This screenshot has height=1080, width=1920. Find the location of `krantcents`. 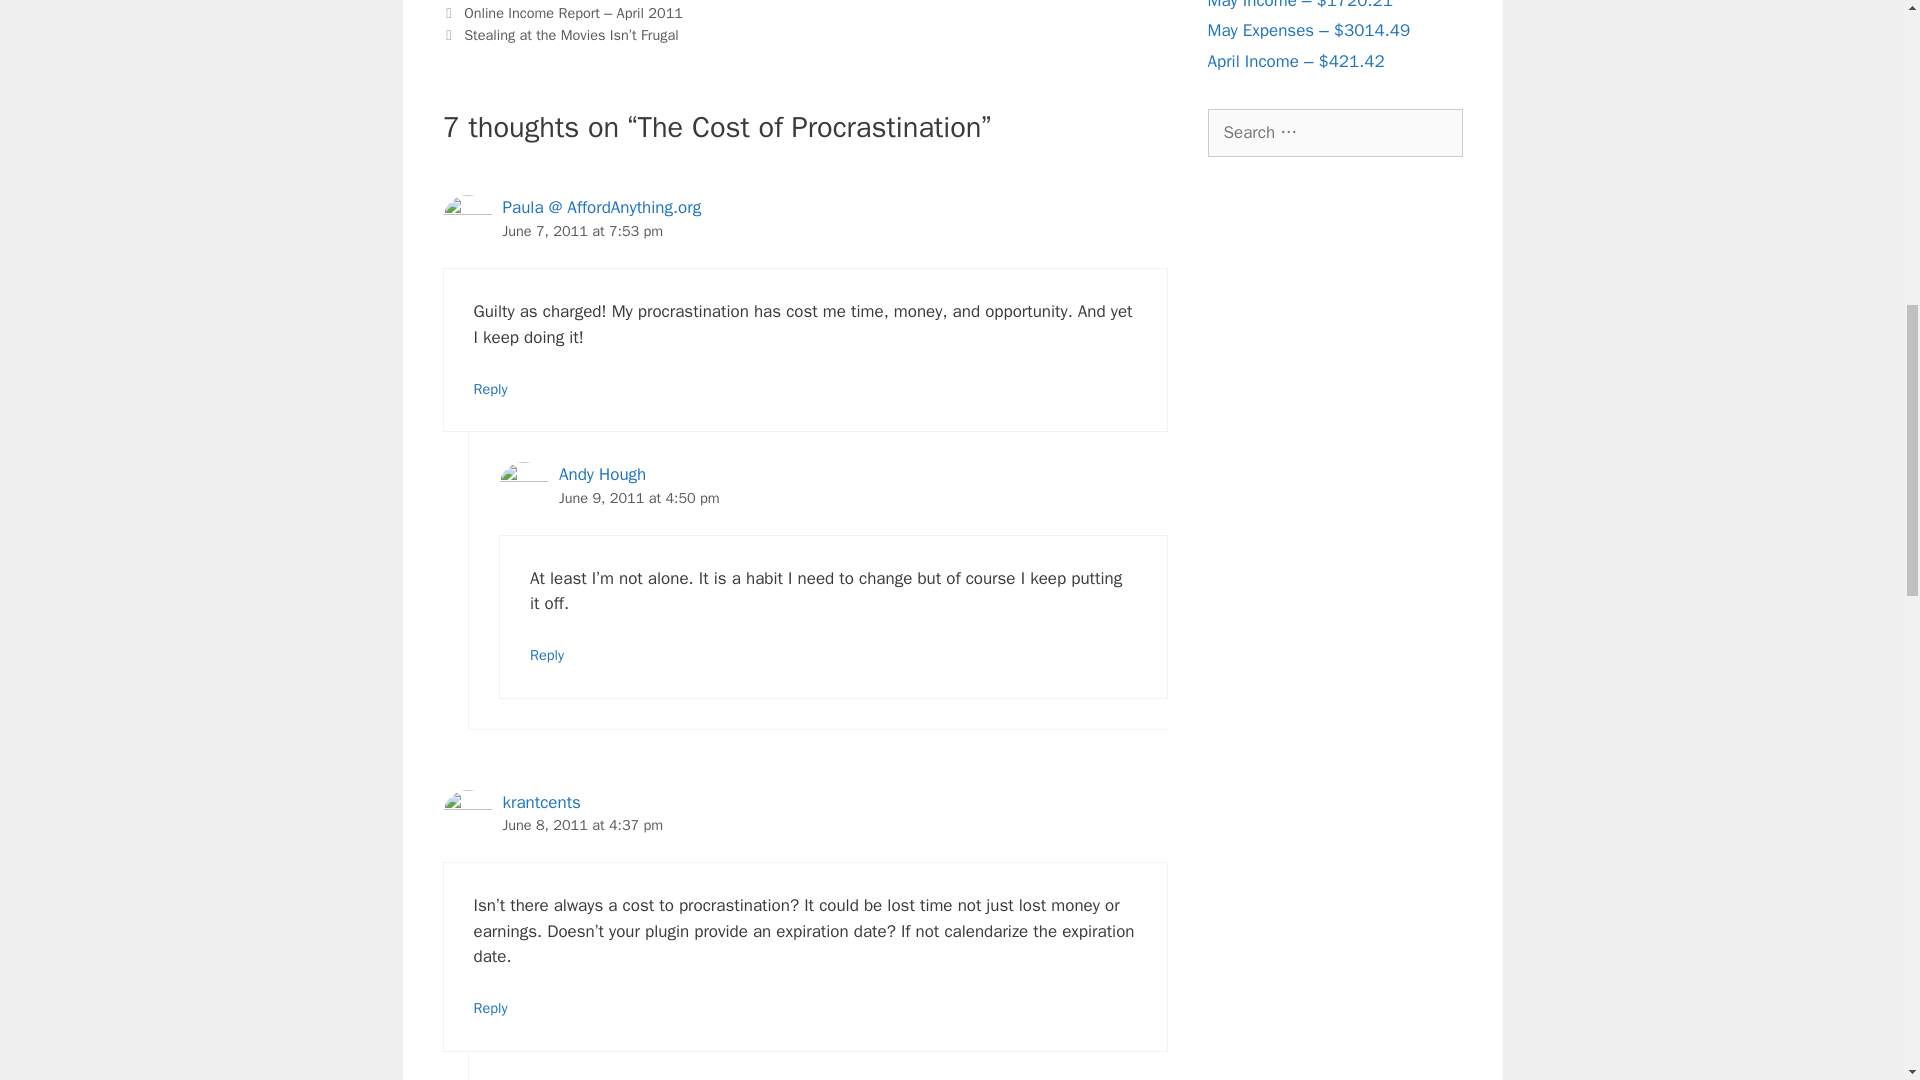

krantcents is located at coordinates (540, 802).